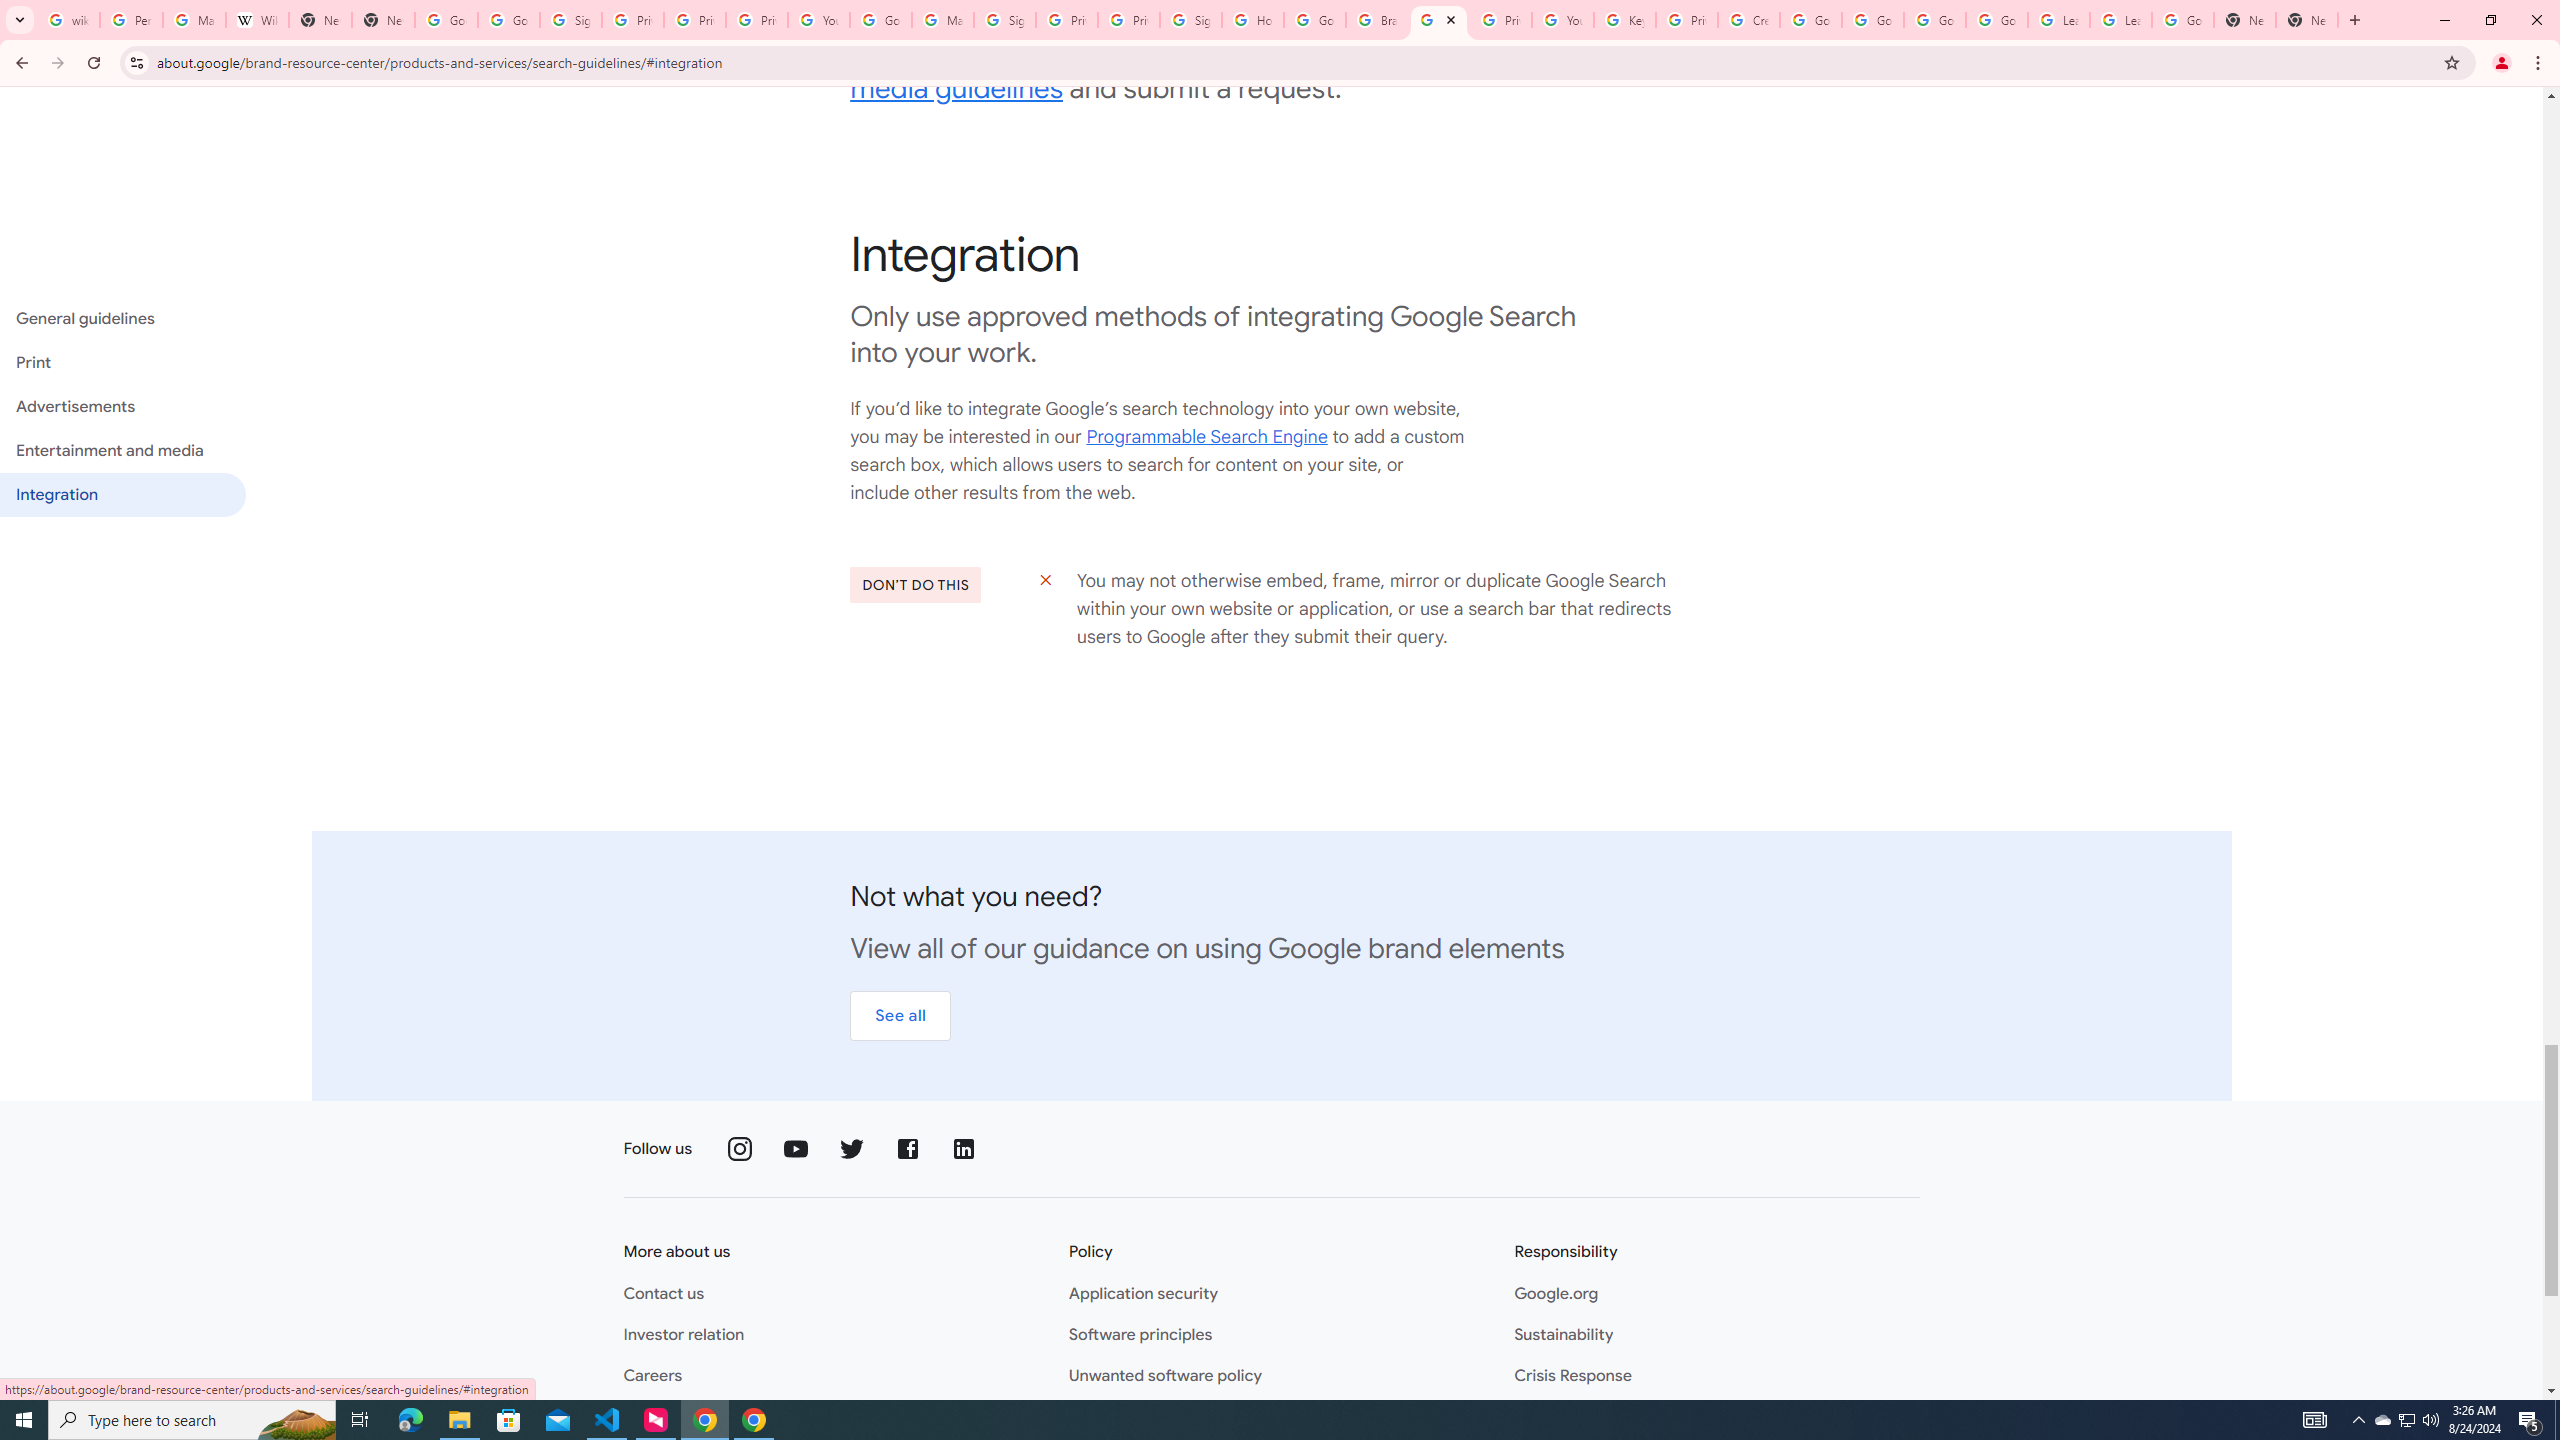  What do you see at coordinates (384, 20) in the screenshot?
I see `New Tab` at bounding box center [384, 20].